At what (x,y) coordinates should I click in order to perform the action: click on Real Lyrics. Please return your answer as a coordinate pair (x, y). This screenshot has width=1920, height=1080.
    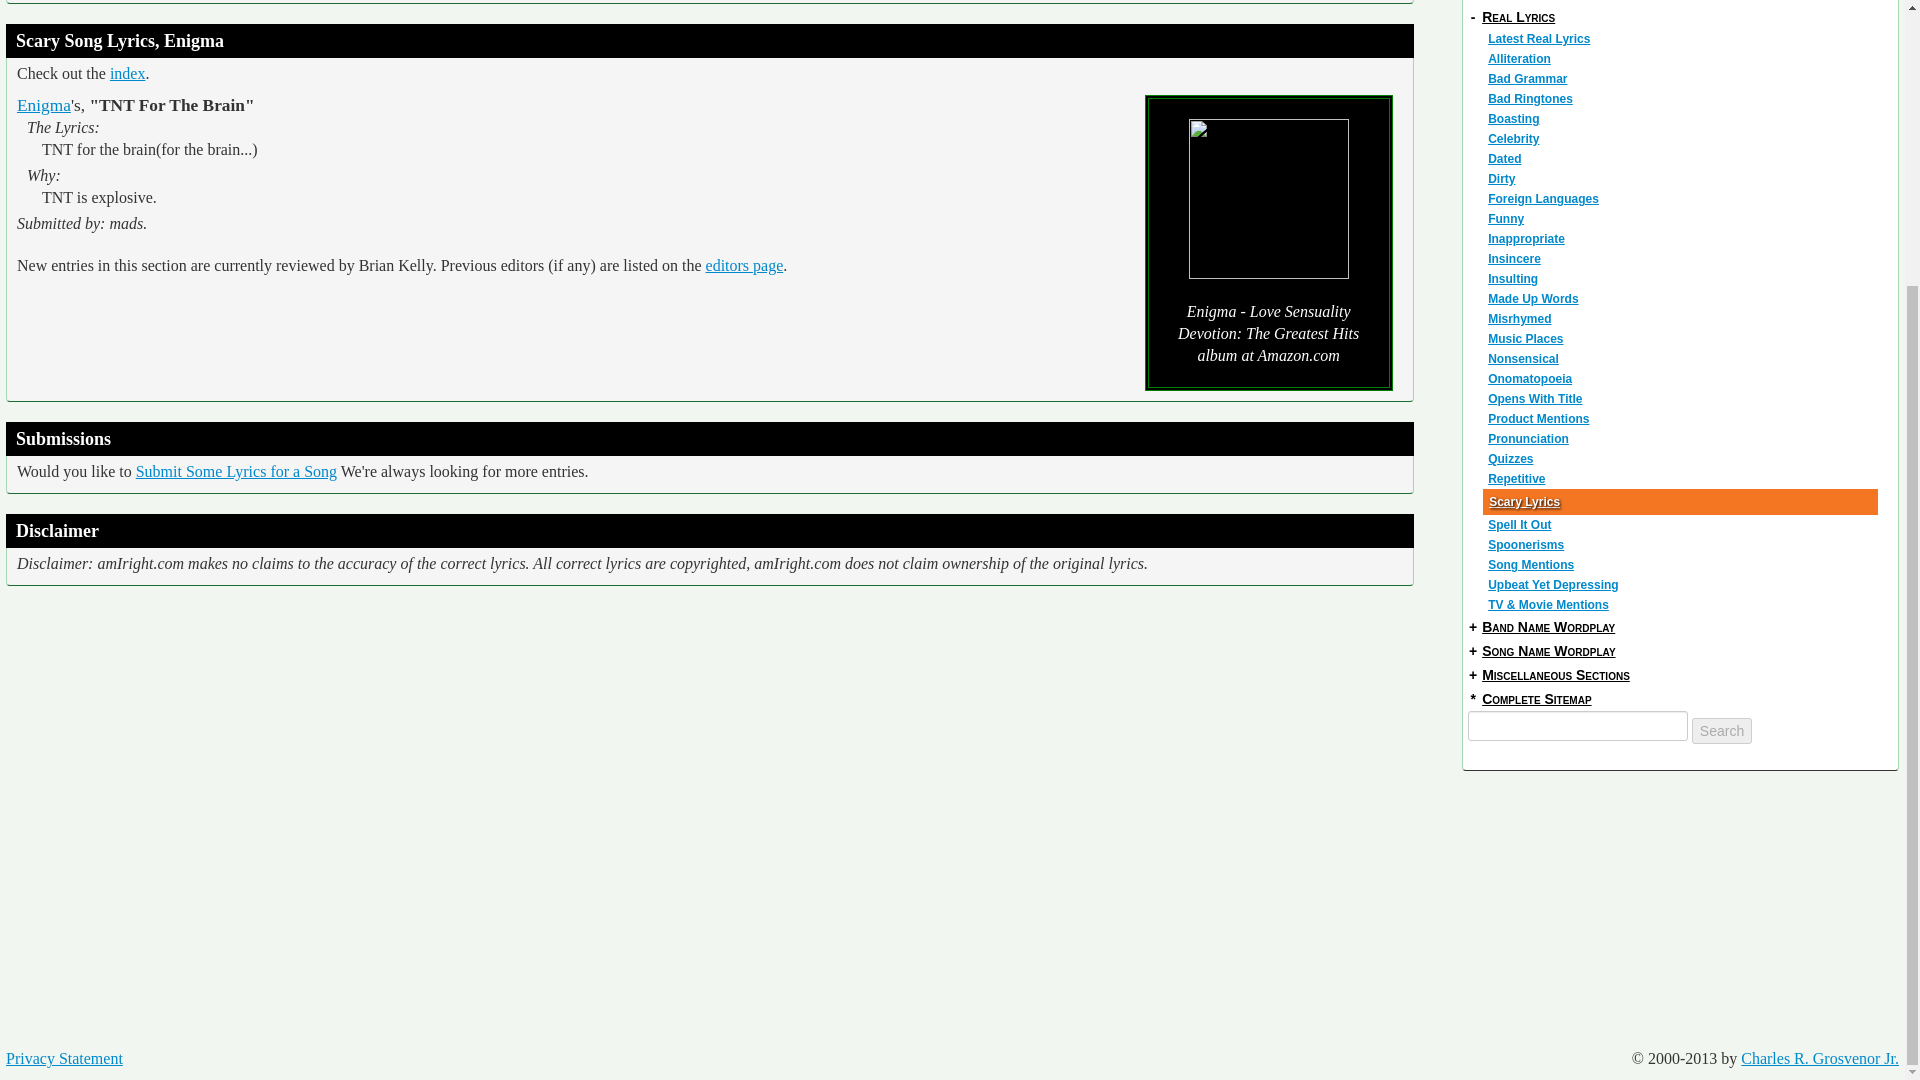
    Looking at the image, I should click on (1518, 16).